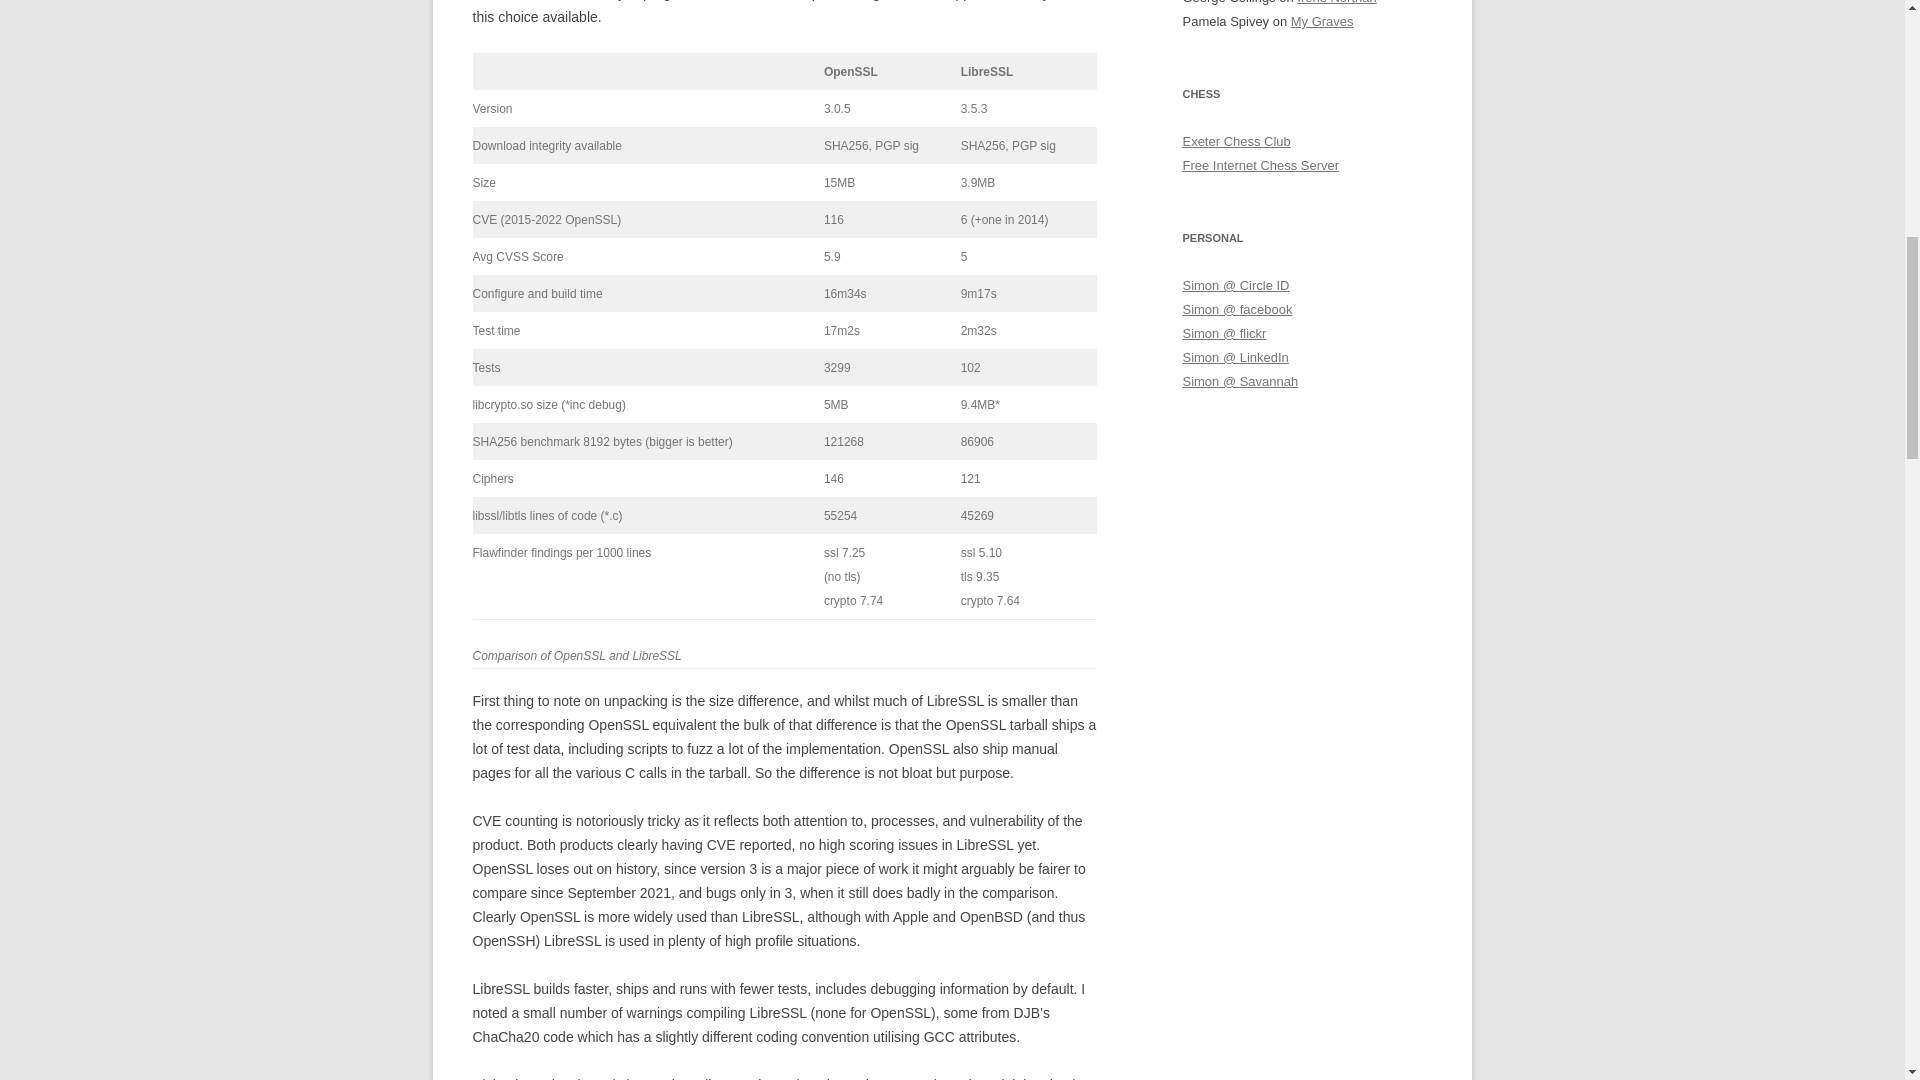  What do you see at coordinates (1240, 380) in the screenshot?
I see `Simon Waters account at the GNU project` at bounding box center [1240, 380].